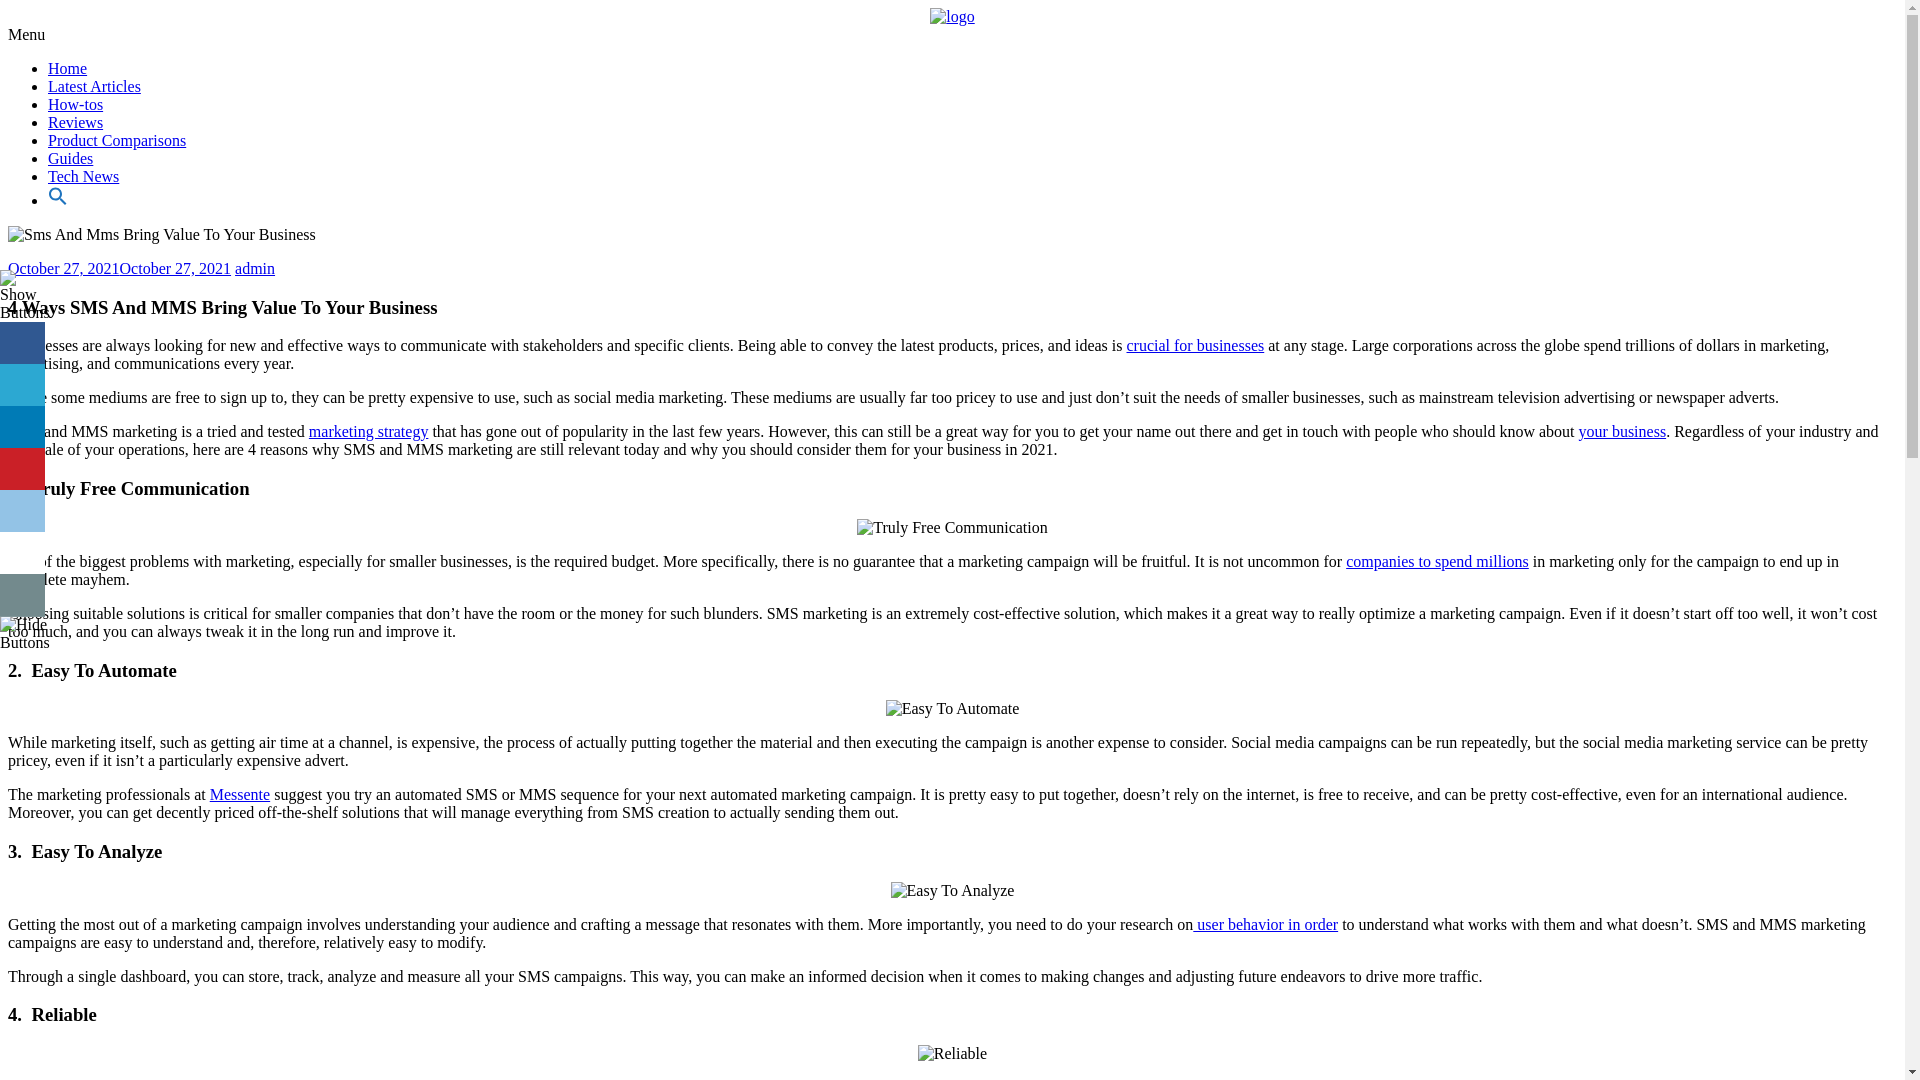 This screenshot has width=1920, height=1080. Describe the element at coordinates (117, 140) in the screenshot. I see `Product Comparisons` at that location.